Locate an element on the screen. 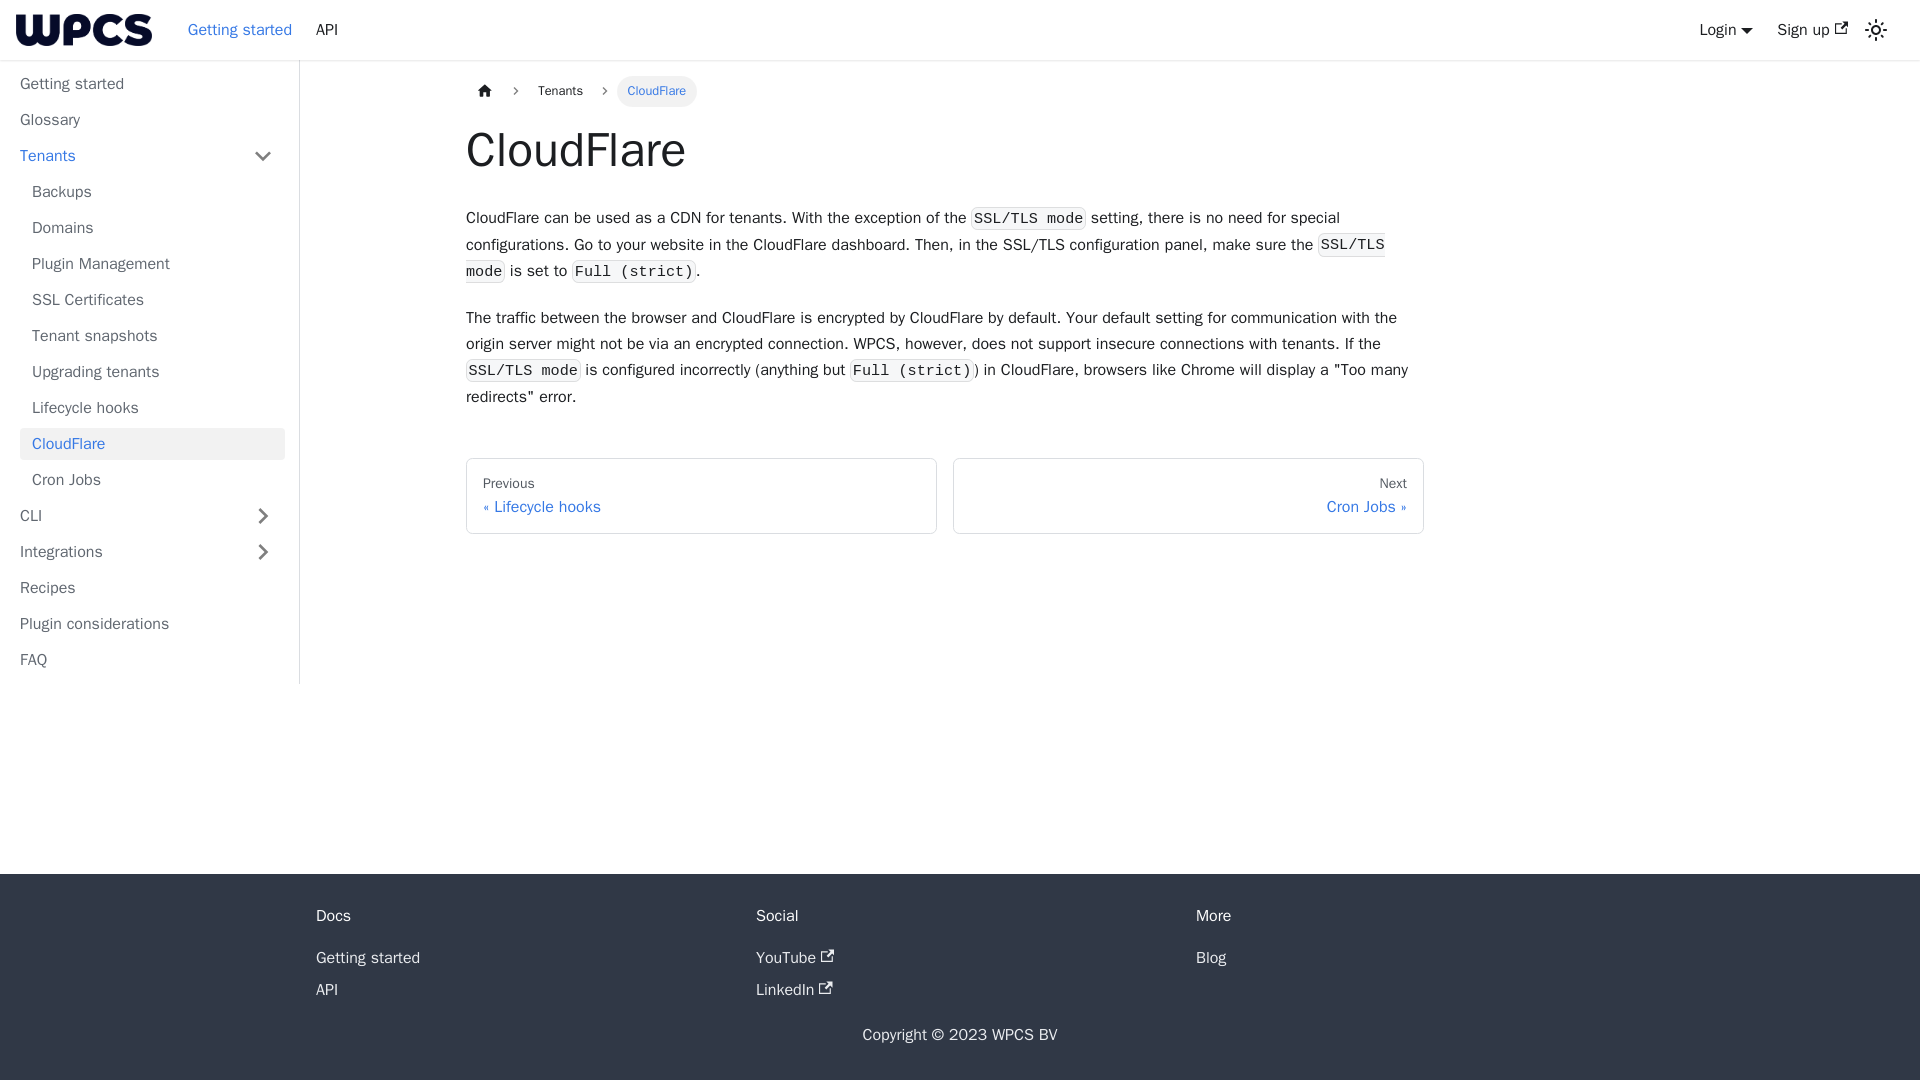  FAQ is located at coordinates (146, 660).